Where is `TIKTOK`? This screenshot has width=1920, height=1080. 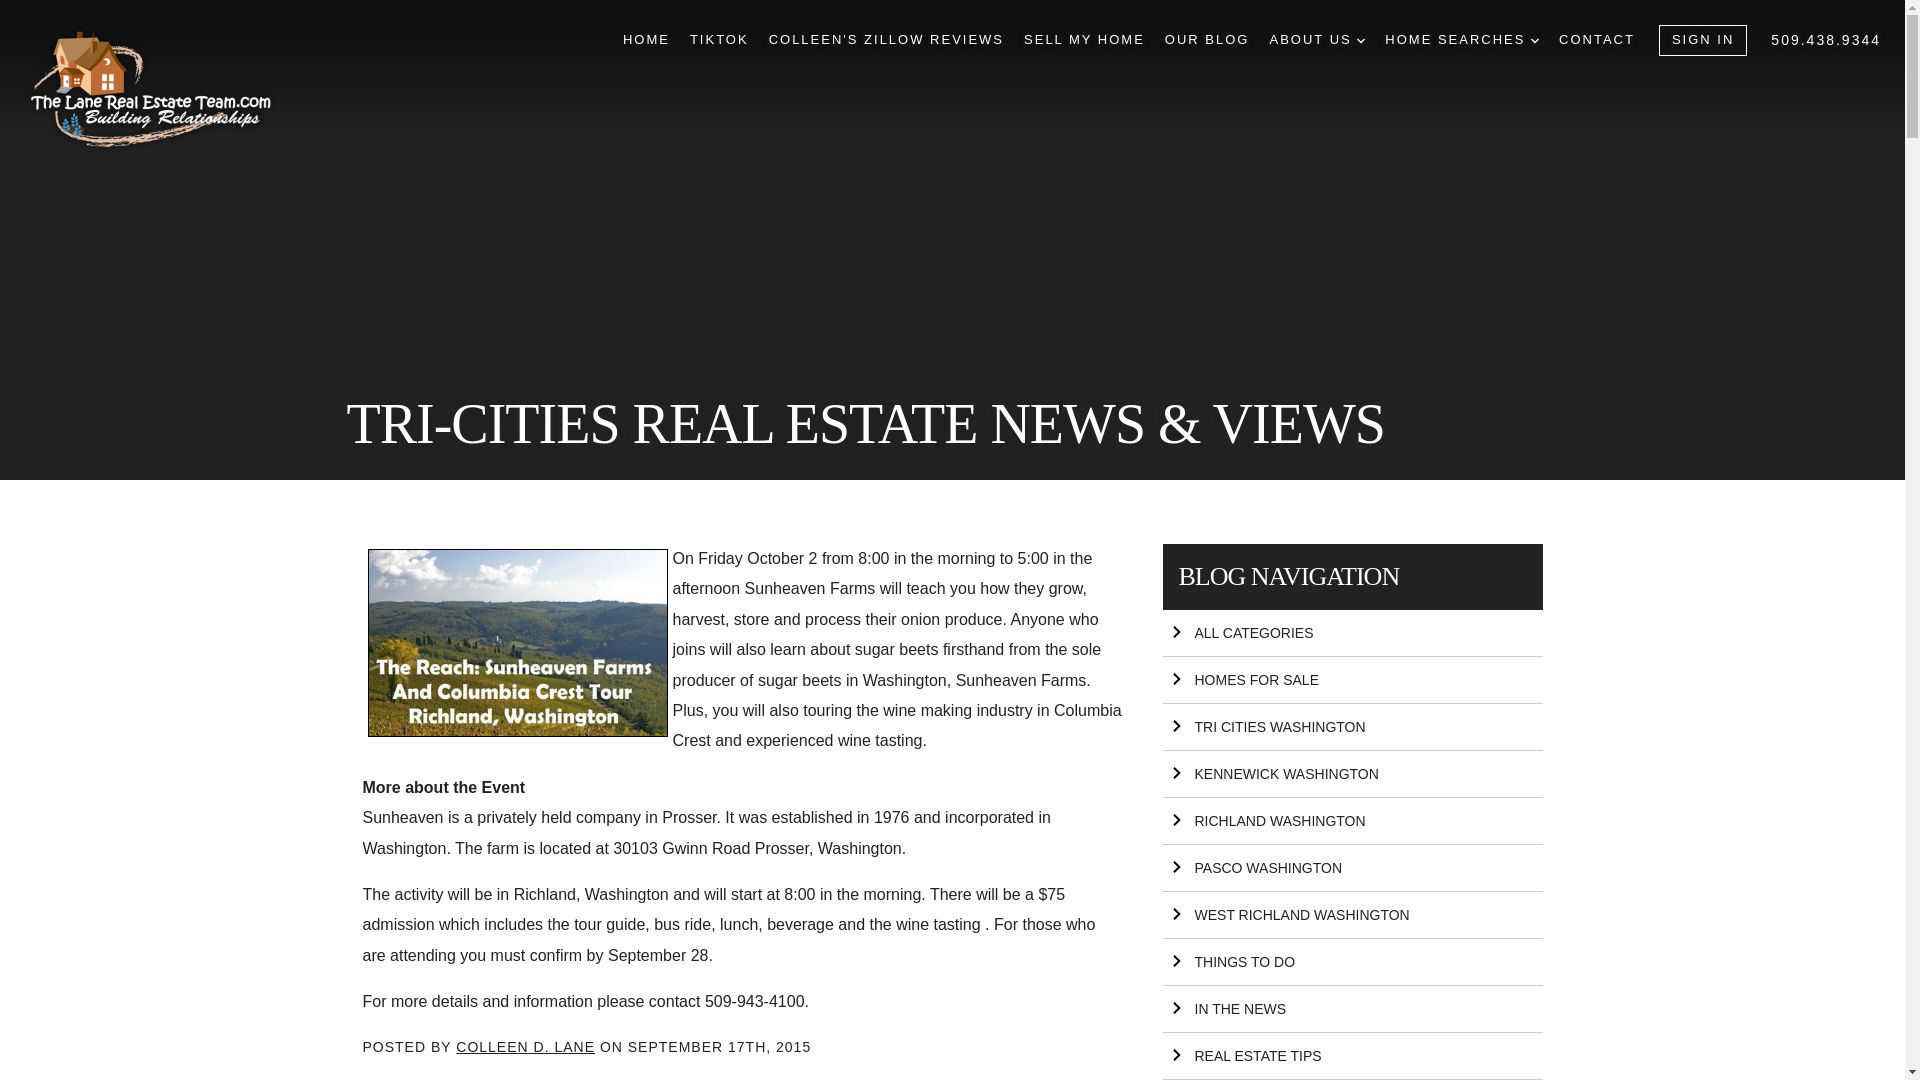
TIKTOK is located at coordinates (718, 40).